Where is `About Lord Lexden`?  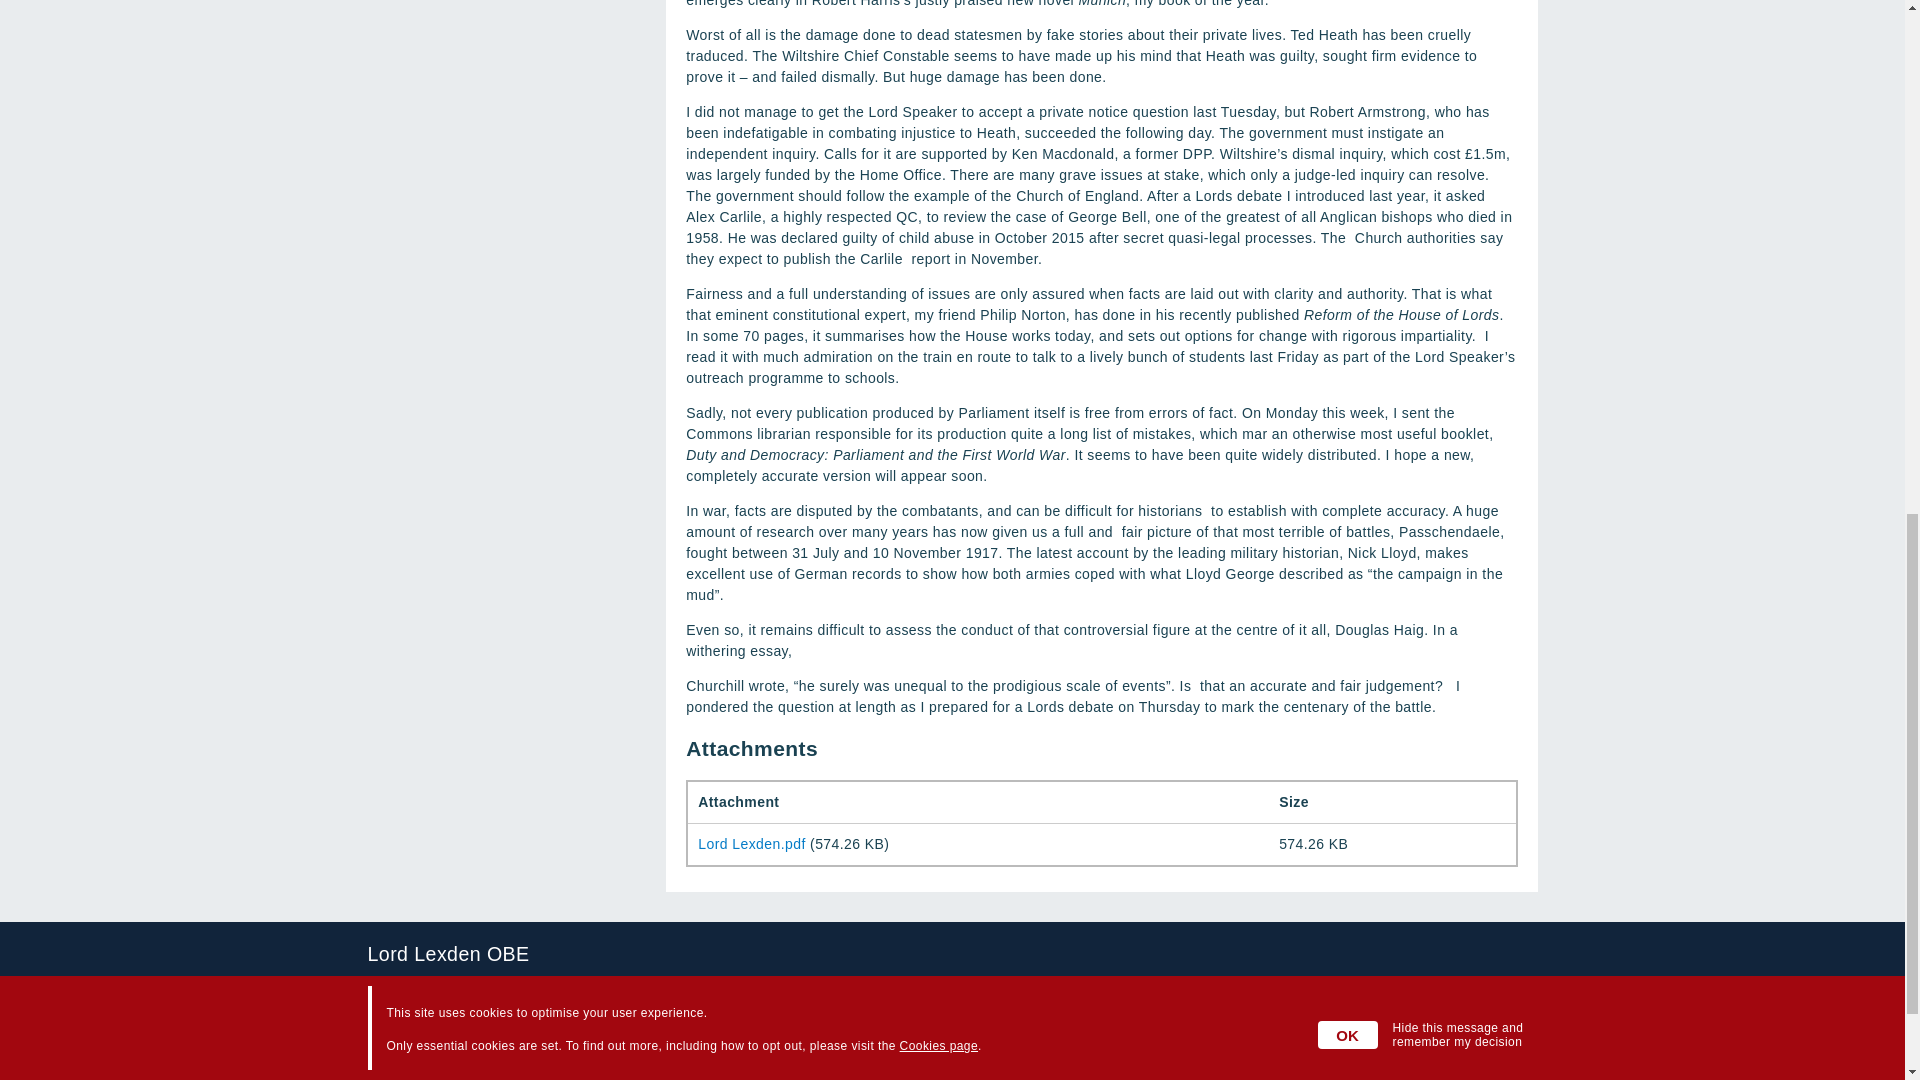
About Lord Lexden is located at coordinates (628, 992).